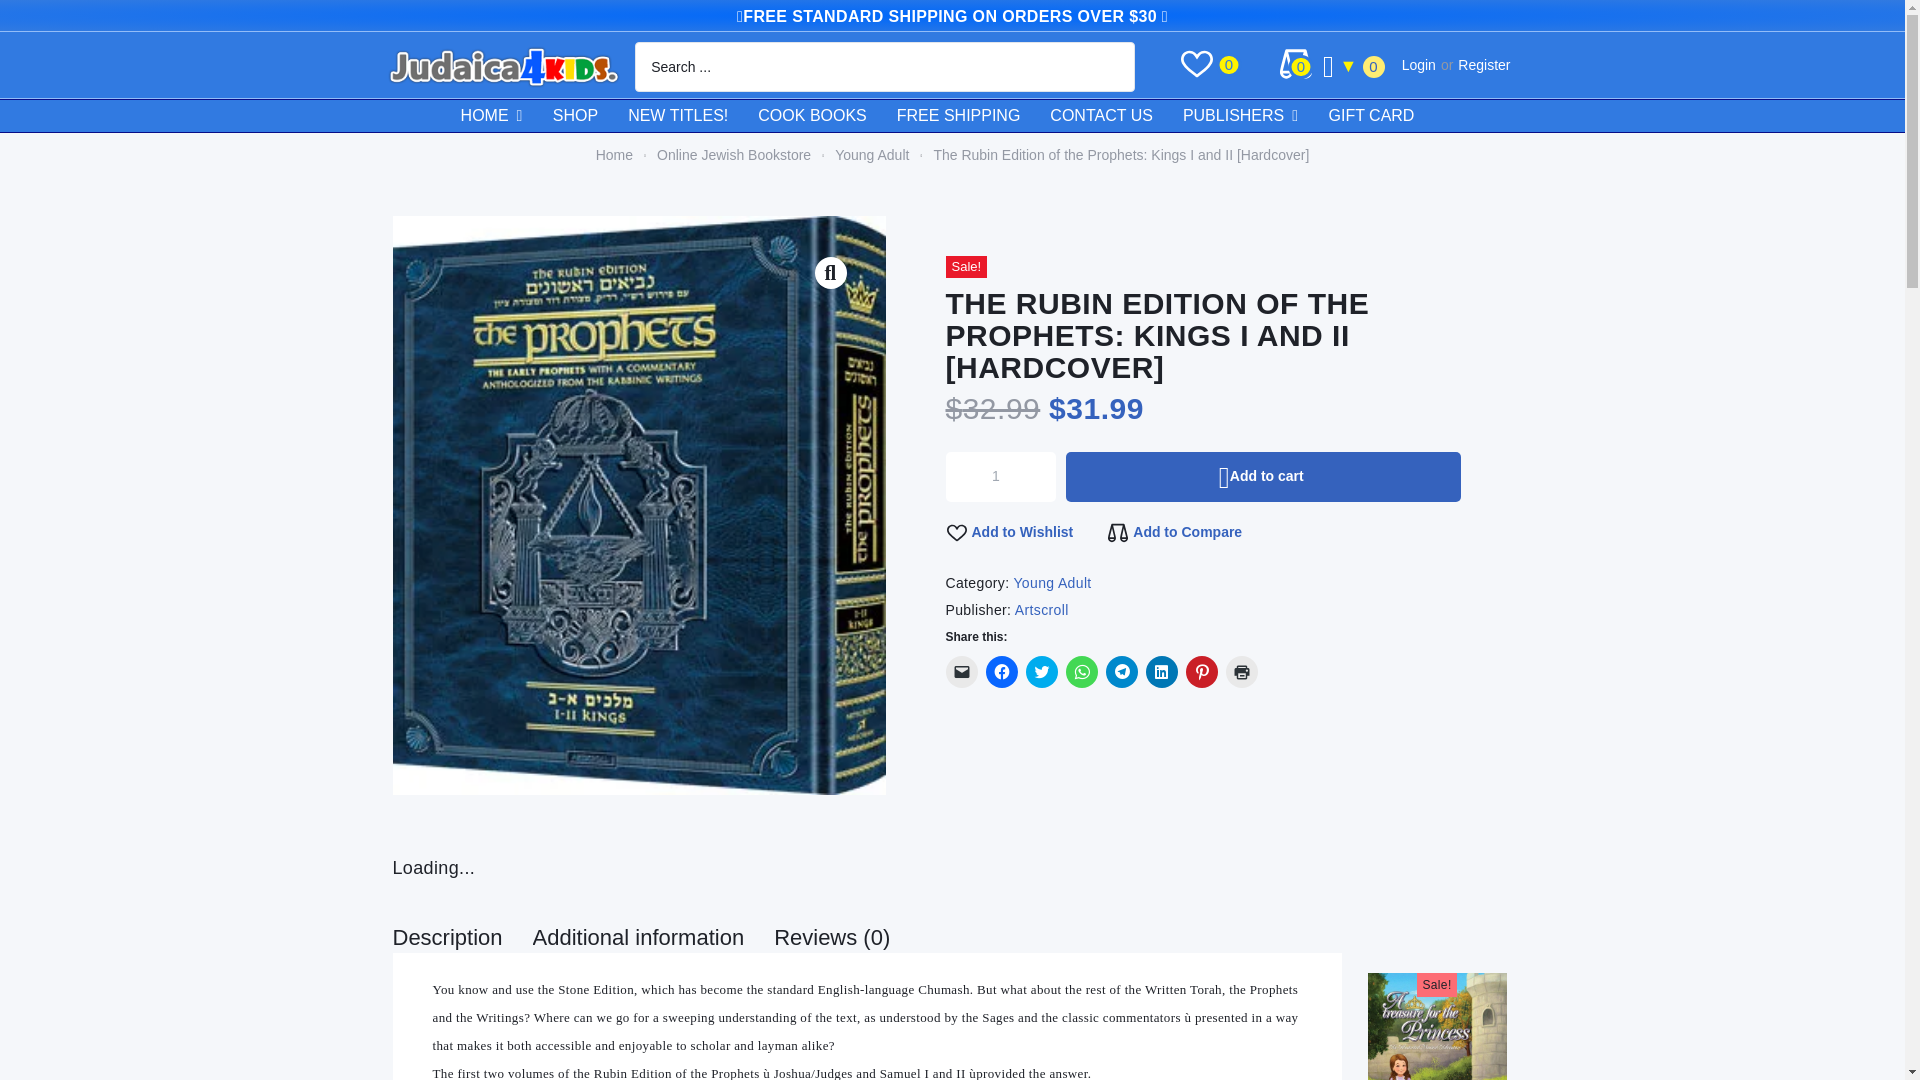 This screenshot has height=1080, width=1920. Describe the element at coordinates (1002, 671) in the screenshot. I see `Click to share on Facebook` at that location.